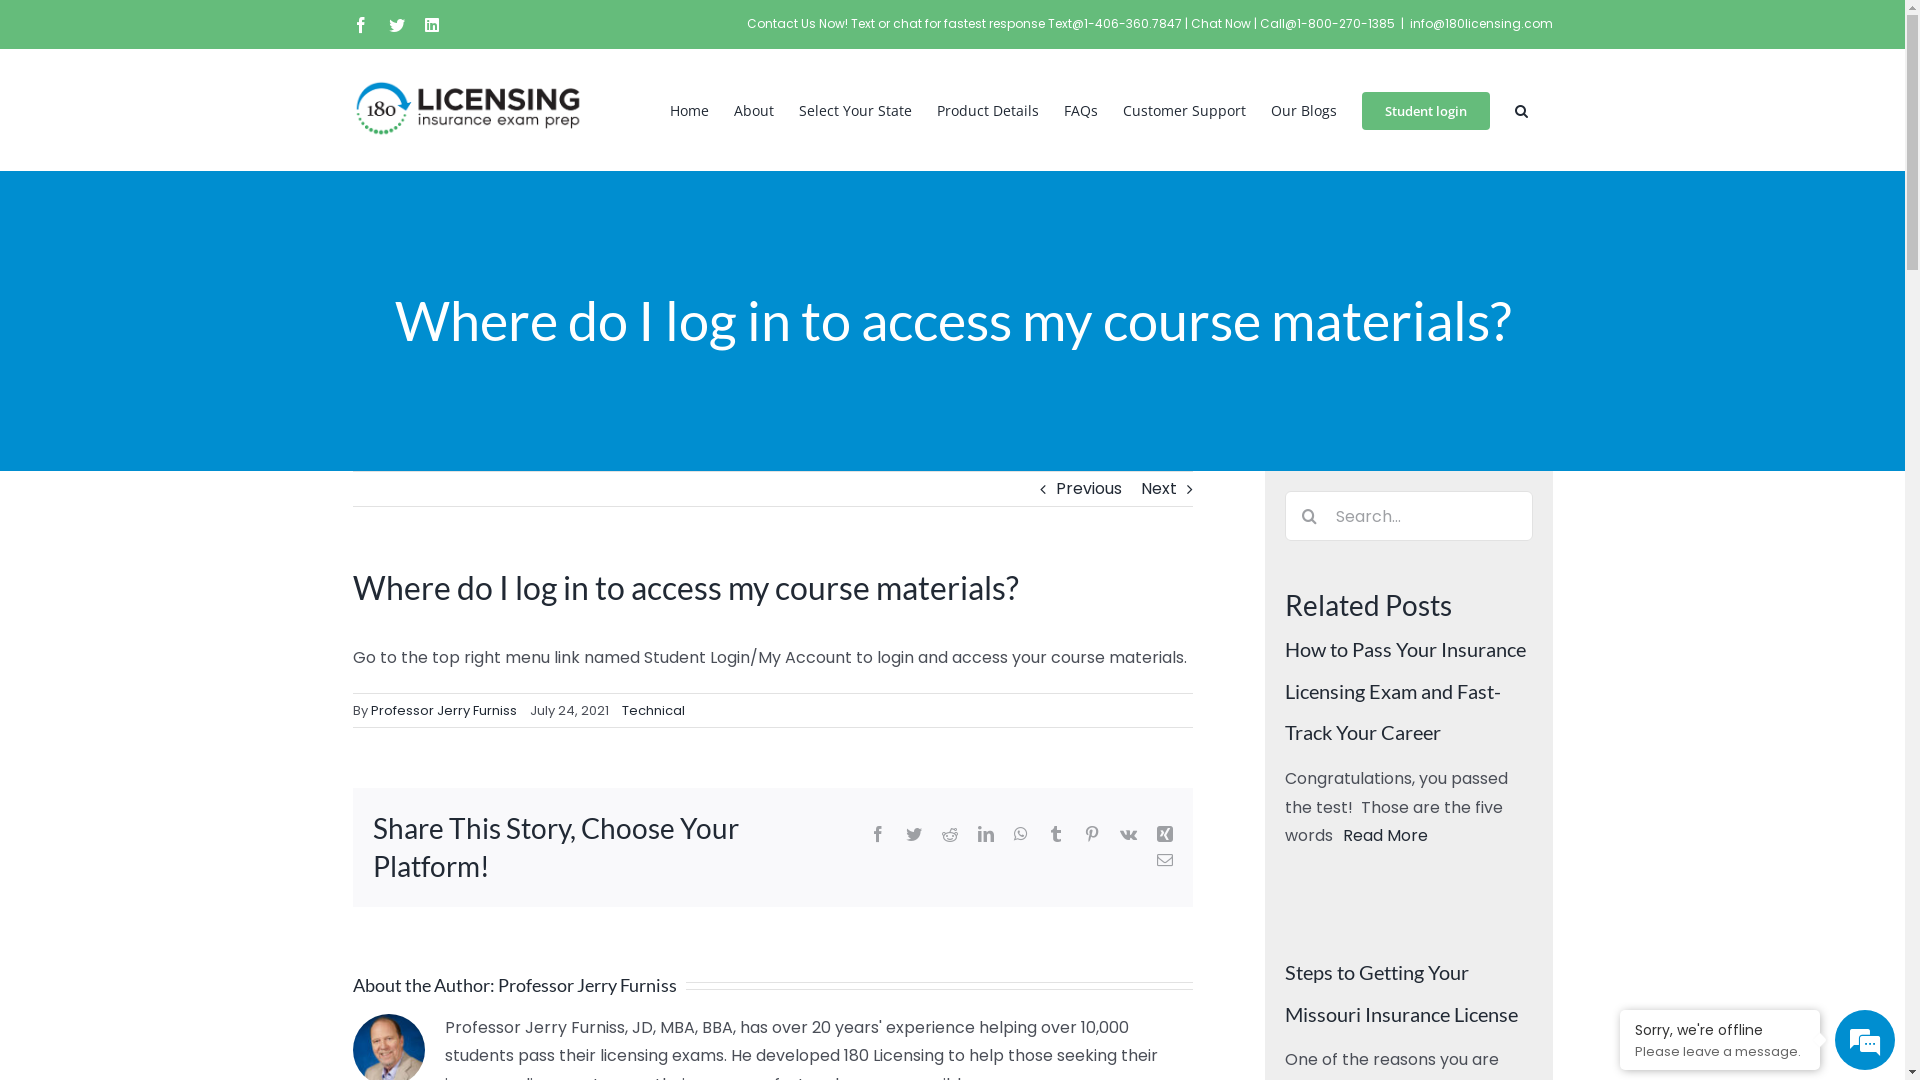  What do you see at coordinates (1520, 110) in the screenshot?
I see `Search` at bounding box center [1520, 110].